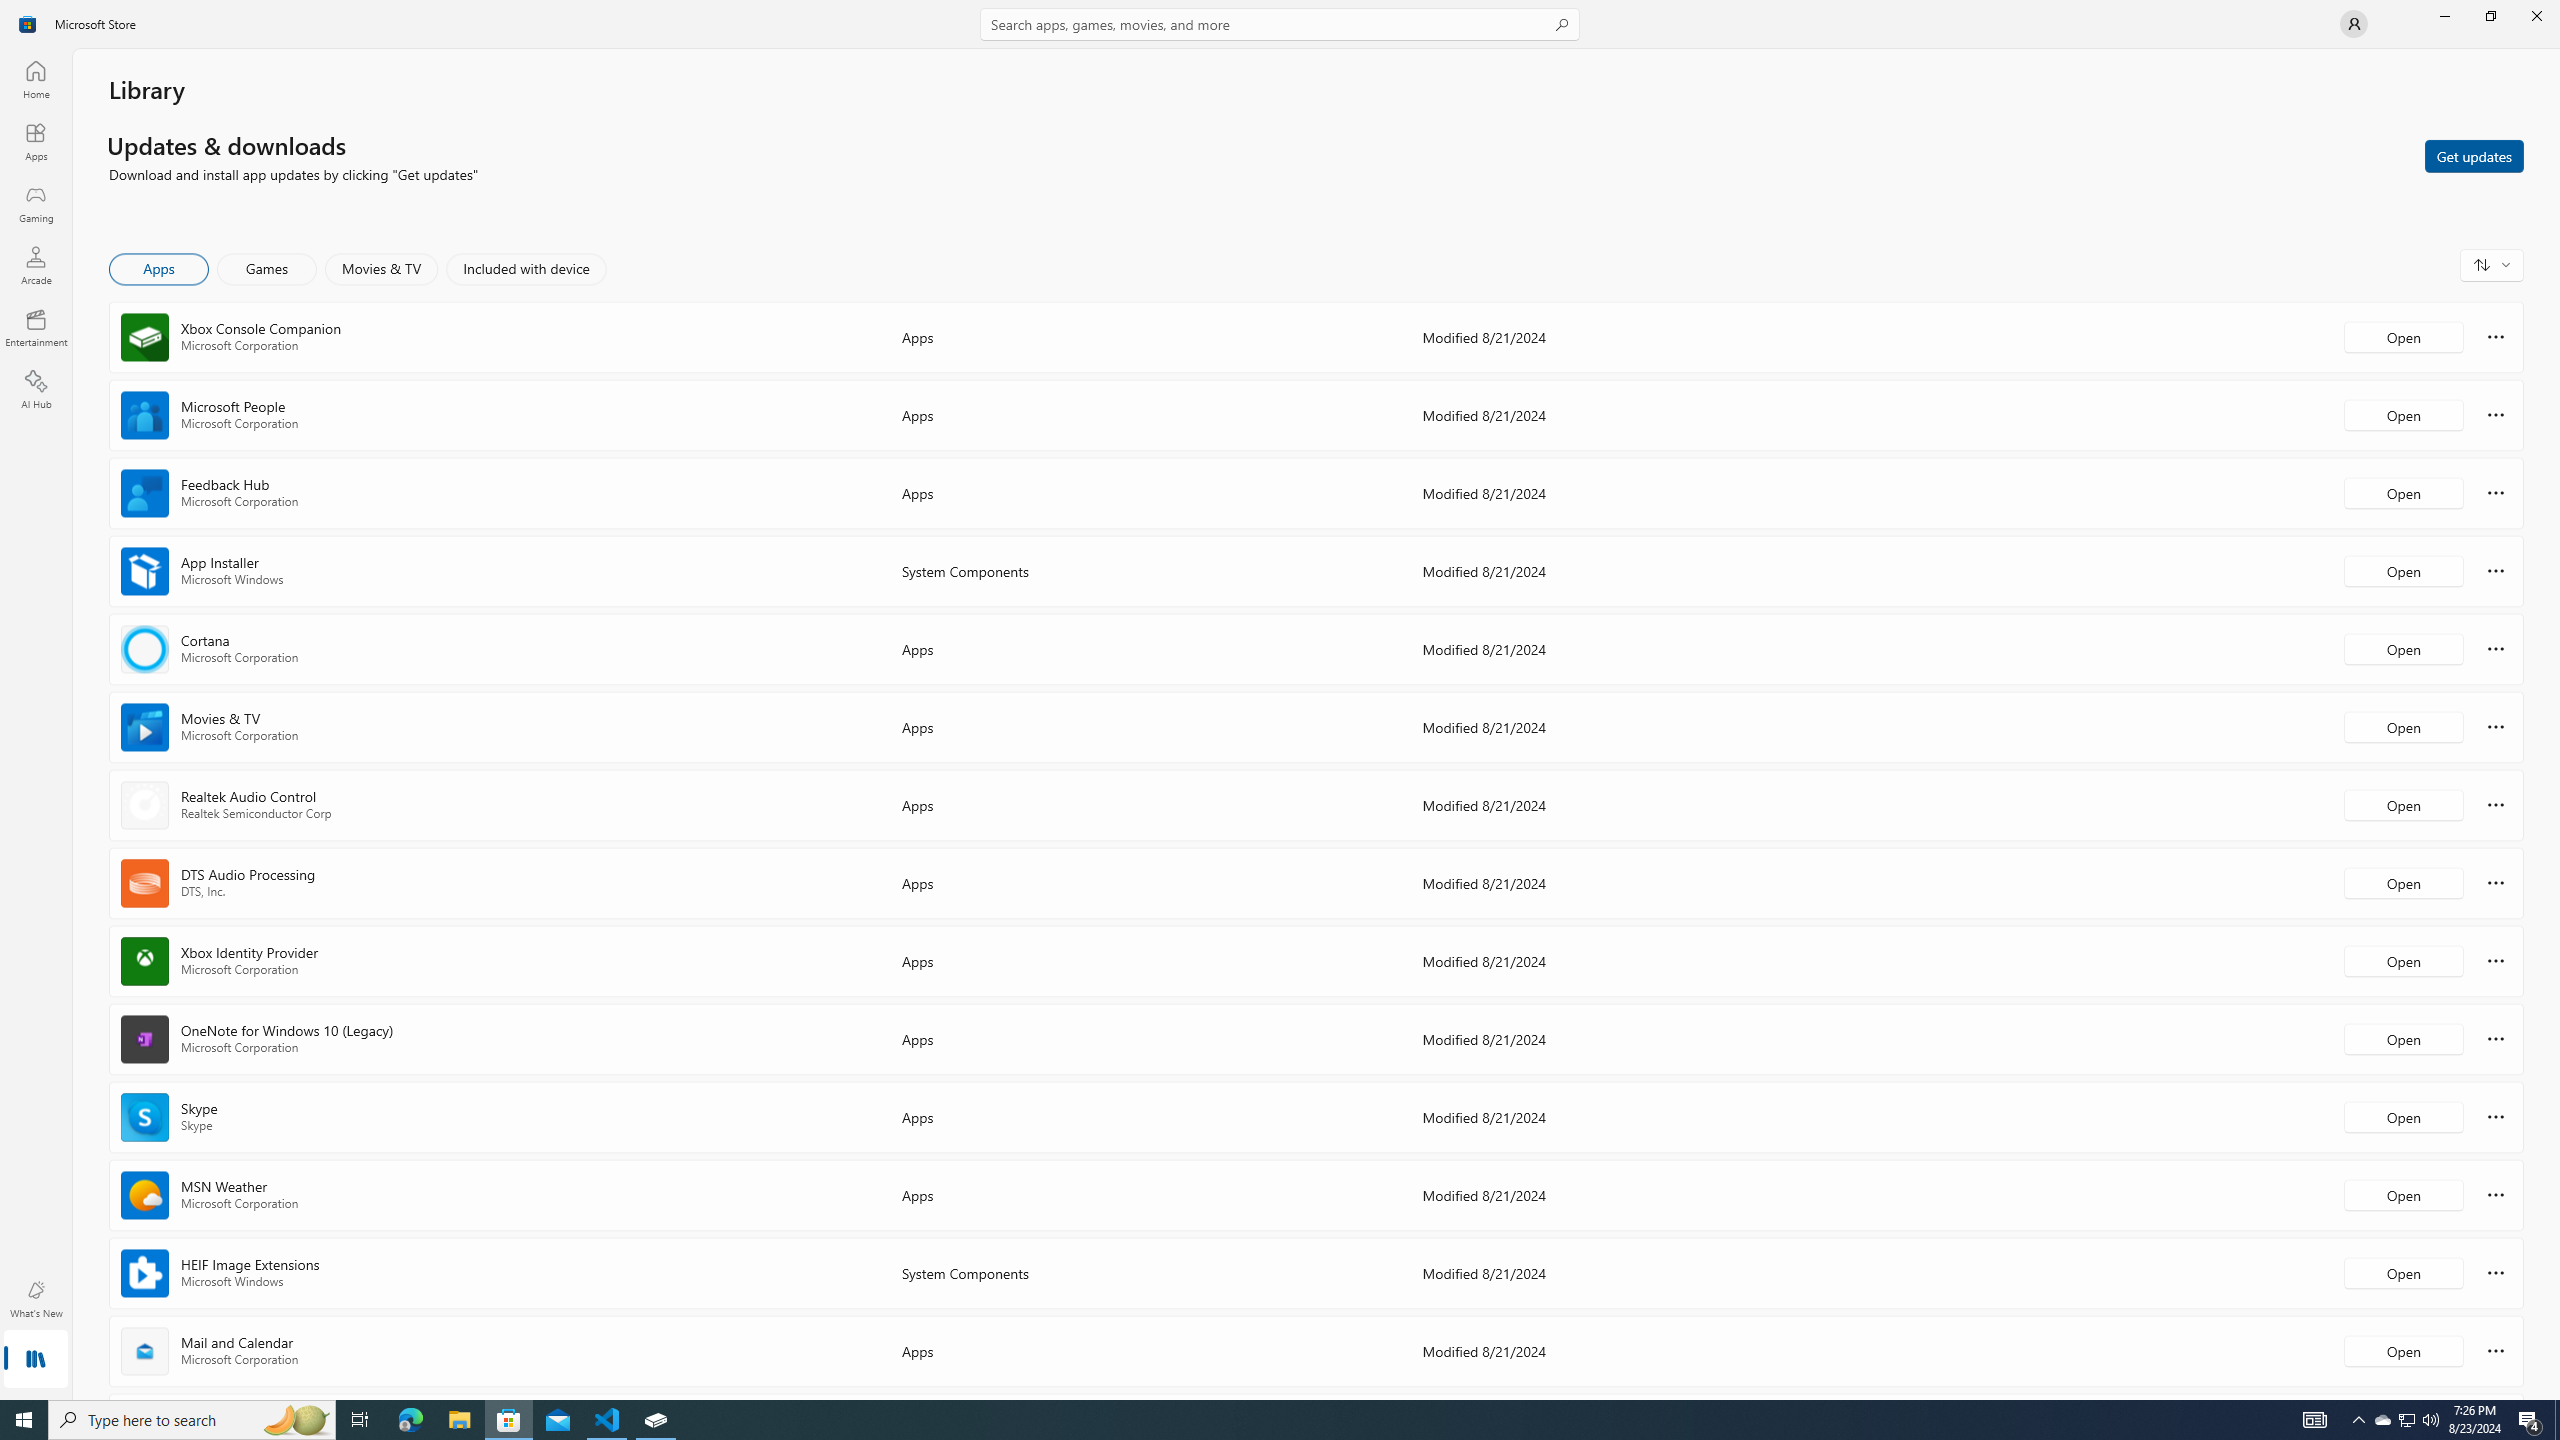 The height and width of the screenshot is (1440, 2560). Describe the element at coordinates (267, 269) in the screenshot. I see `Games` at that location.